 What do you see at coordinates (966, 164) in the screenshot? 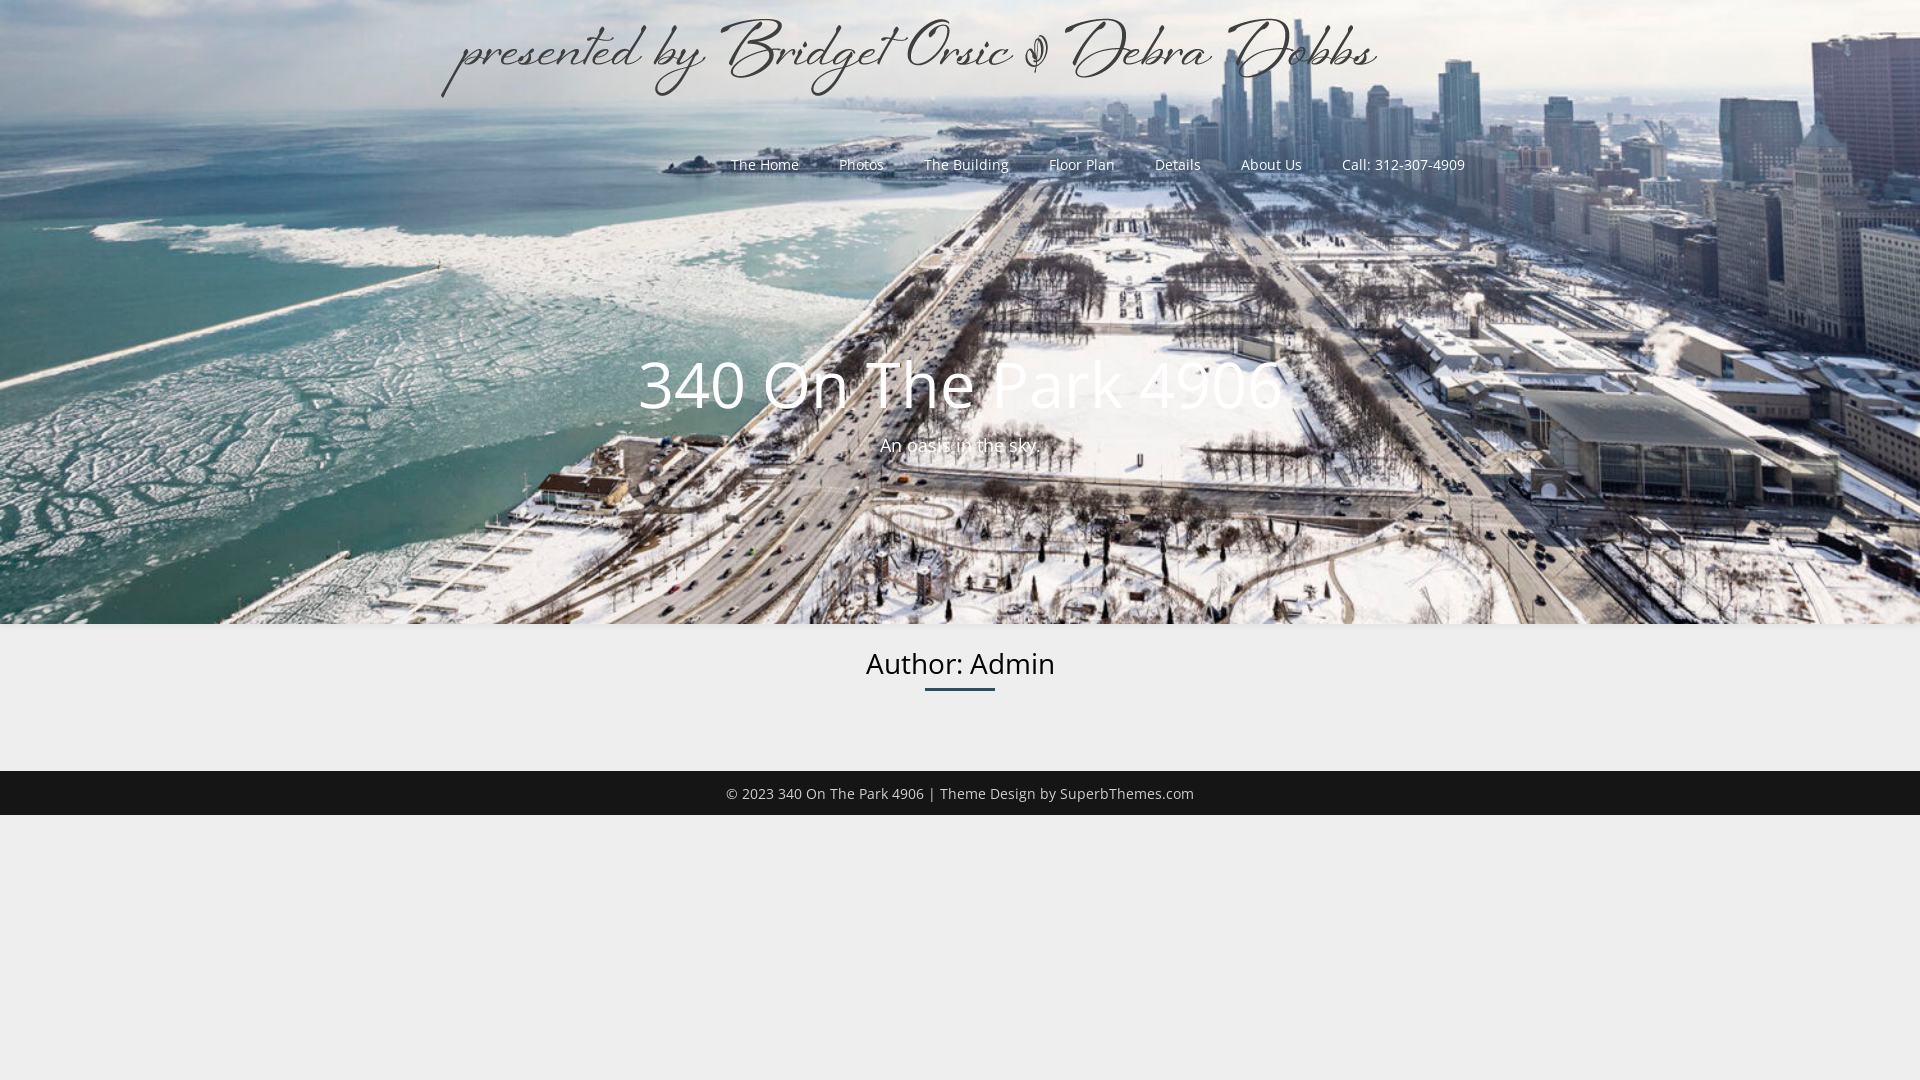
I see `The Building` at bounding box center [966, 164].